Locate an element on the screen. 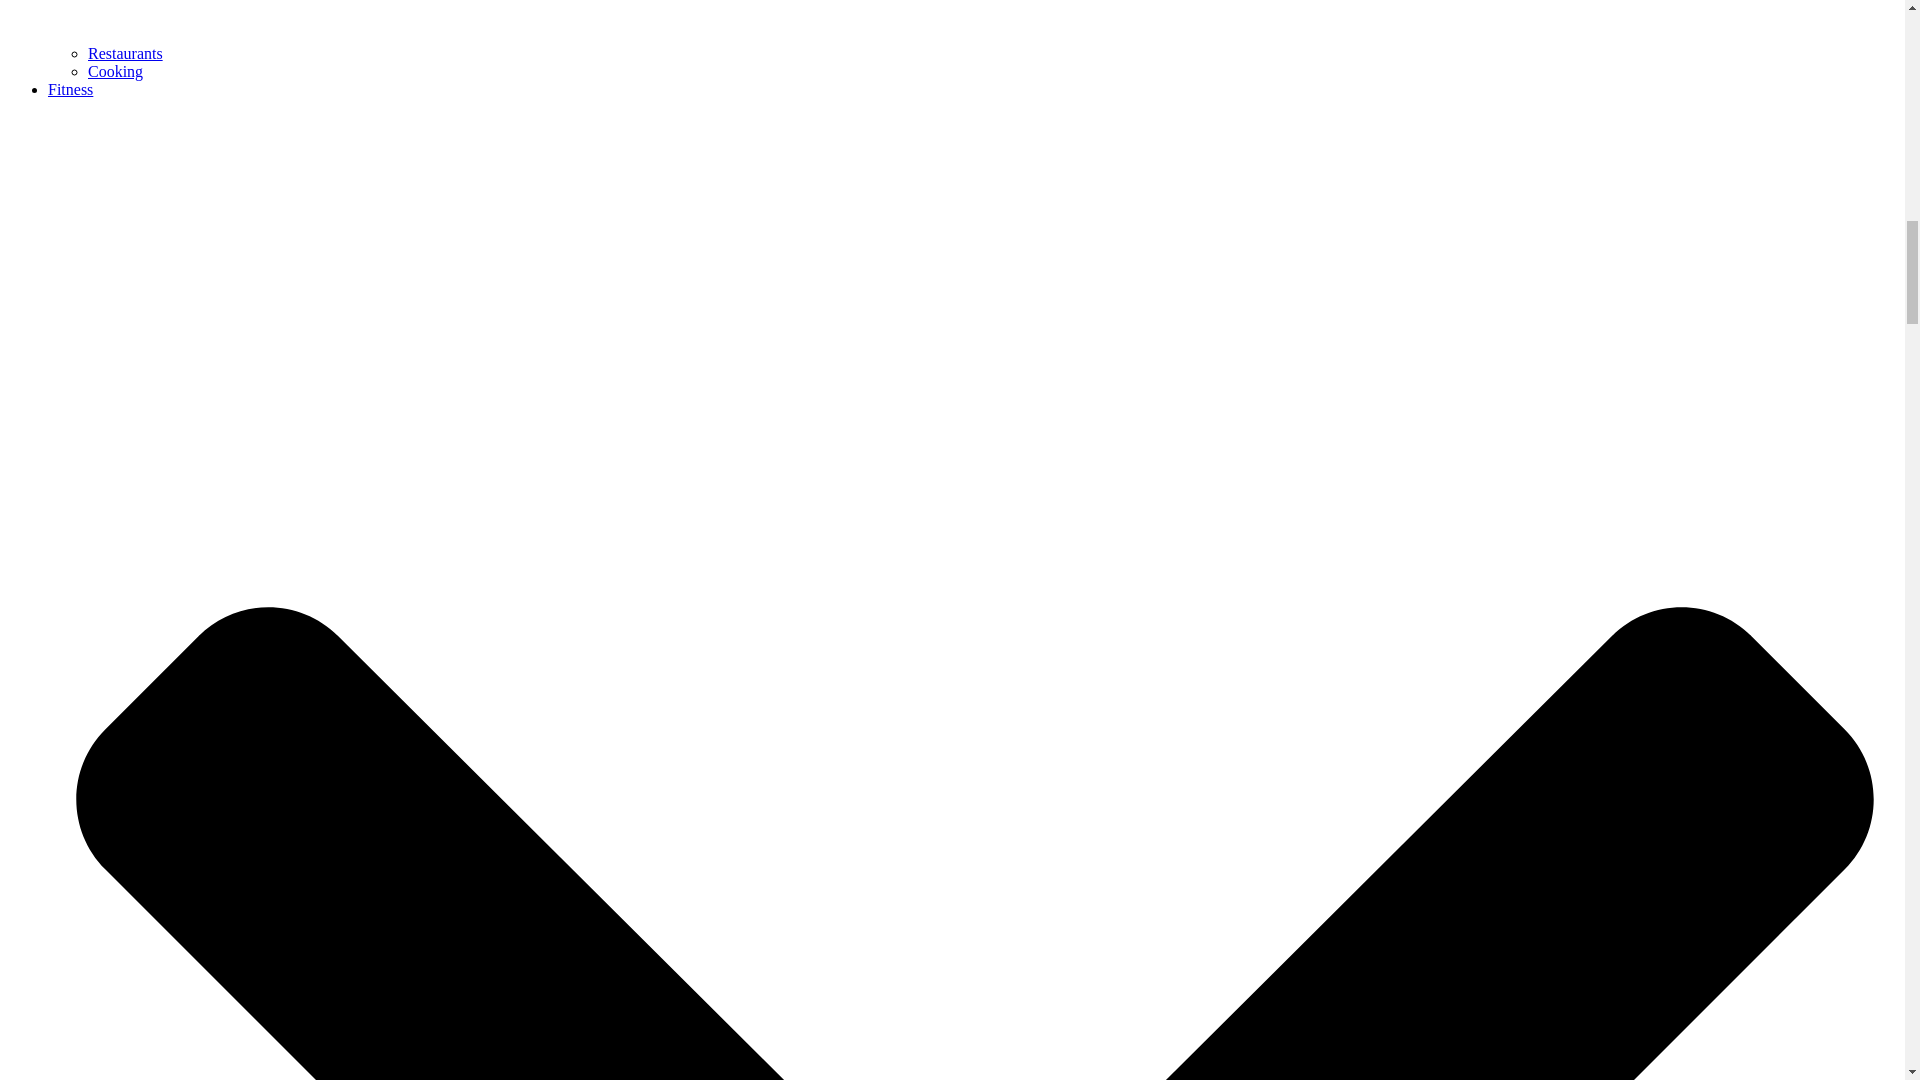 This screenshot has width=1920, height=1080. Cooking is located at coordinates (115, 70).